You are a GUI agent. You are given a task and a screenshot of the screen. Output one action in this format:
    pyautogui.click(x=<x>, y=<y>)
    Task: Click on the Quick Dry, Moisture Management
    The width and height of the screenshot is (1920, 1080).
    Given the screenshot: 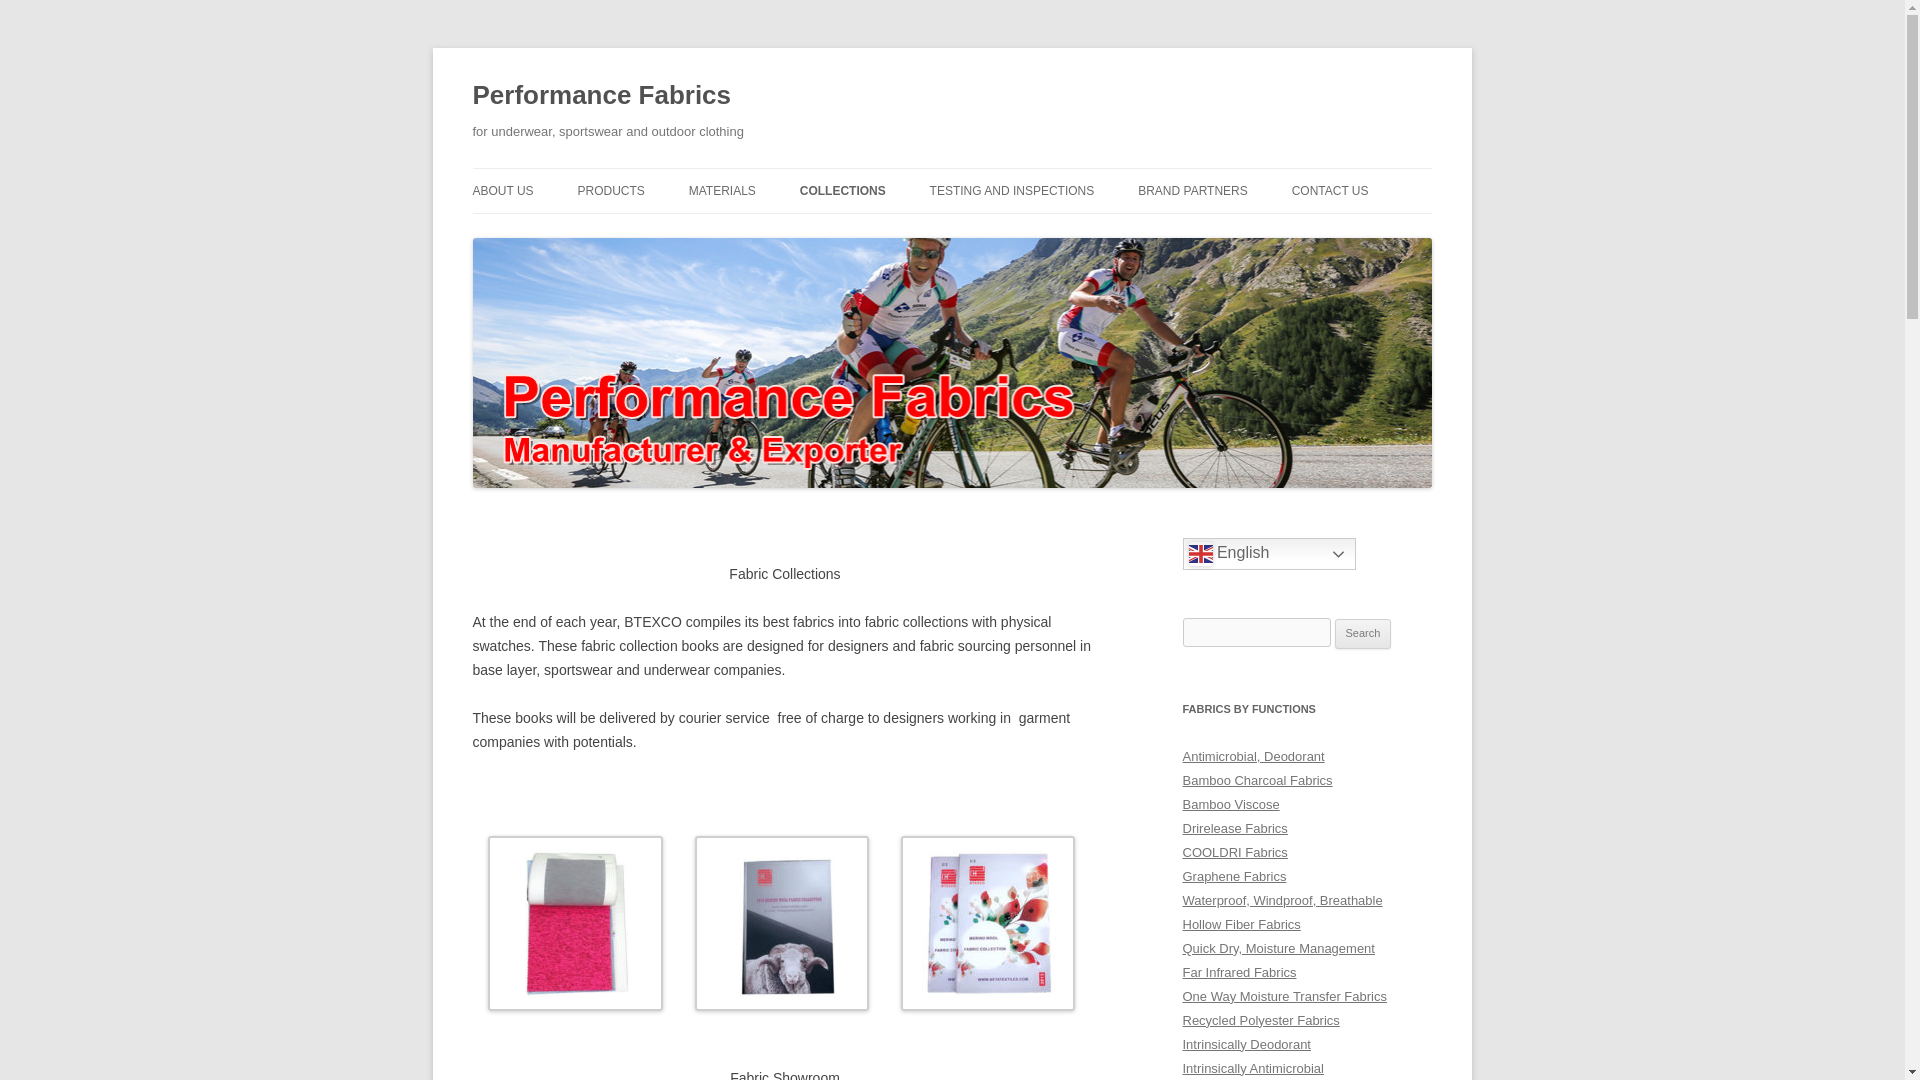 What is the action you would take?
    pyautogui.click(x=1278, y=948)
    